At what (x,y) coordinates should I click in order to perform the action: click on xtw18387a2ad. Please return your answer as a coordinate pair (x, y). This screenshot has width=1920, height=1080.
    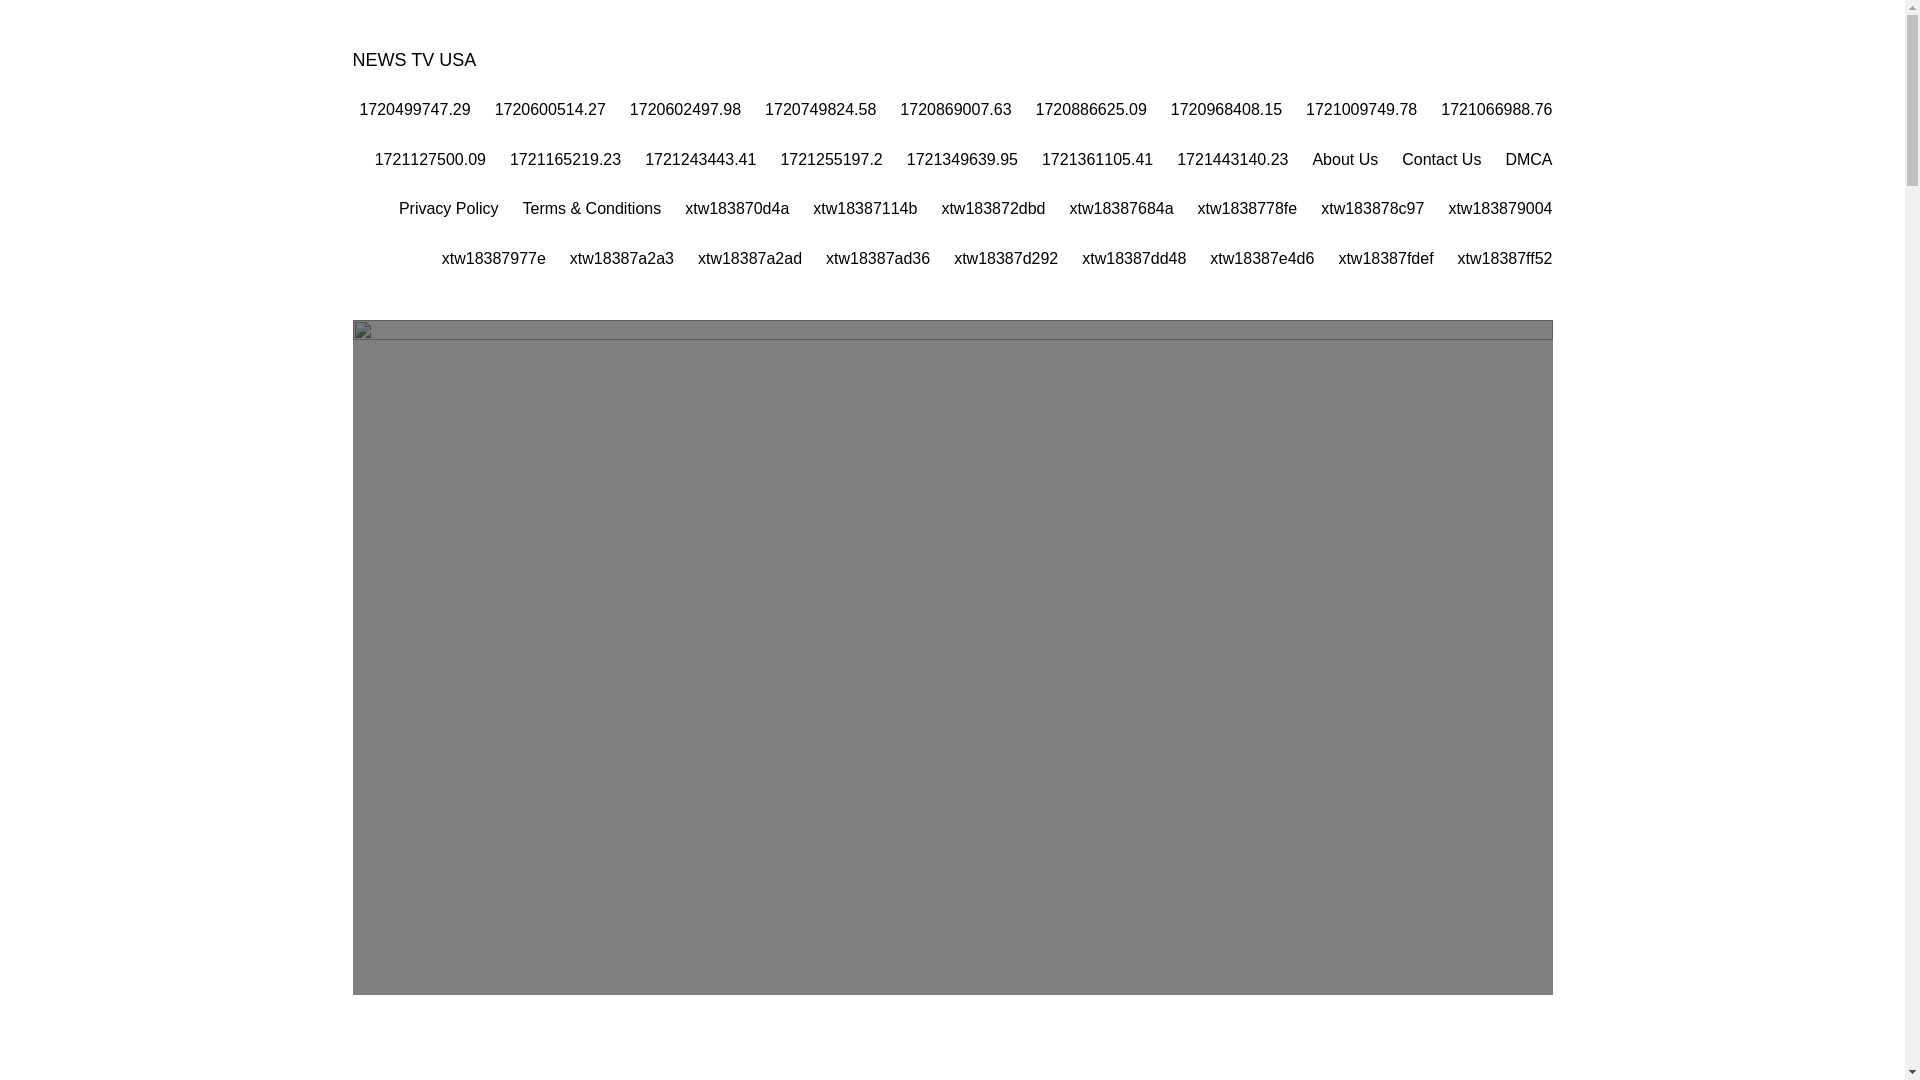
    Looking at the image, I should click on (750, 259).